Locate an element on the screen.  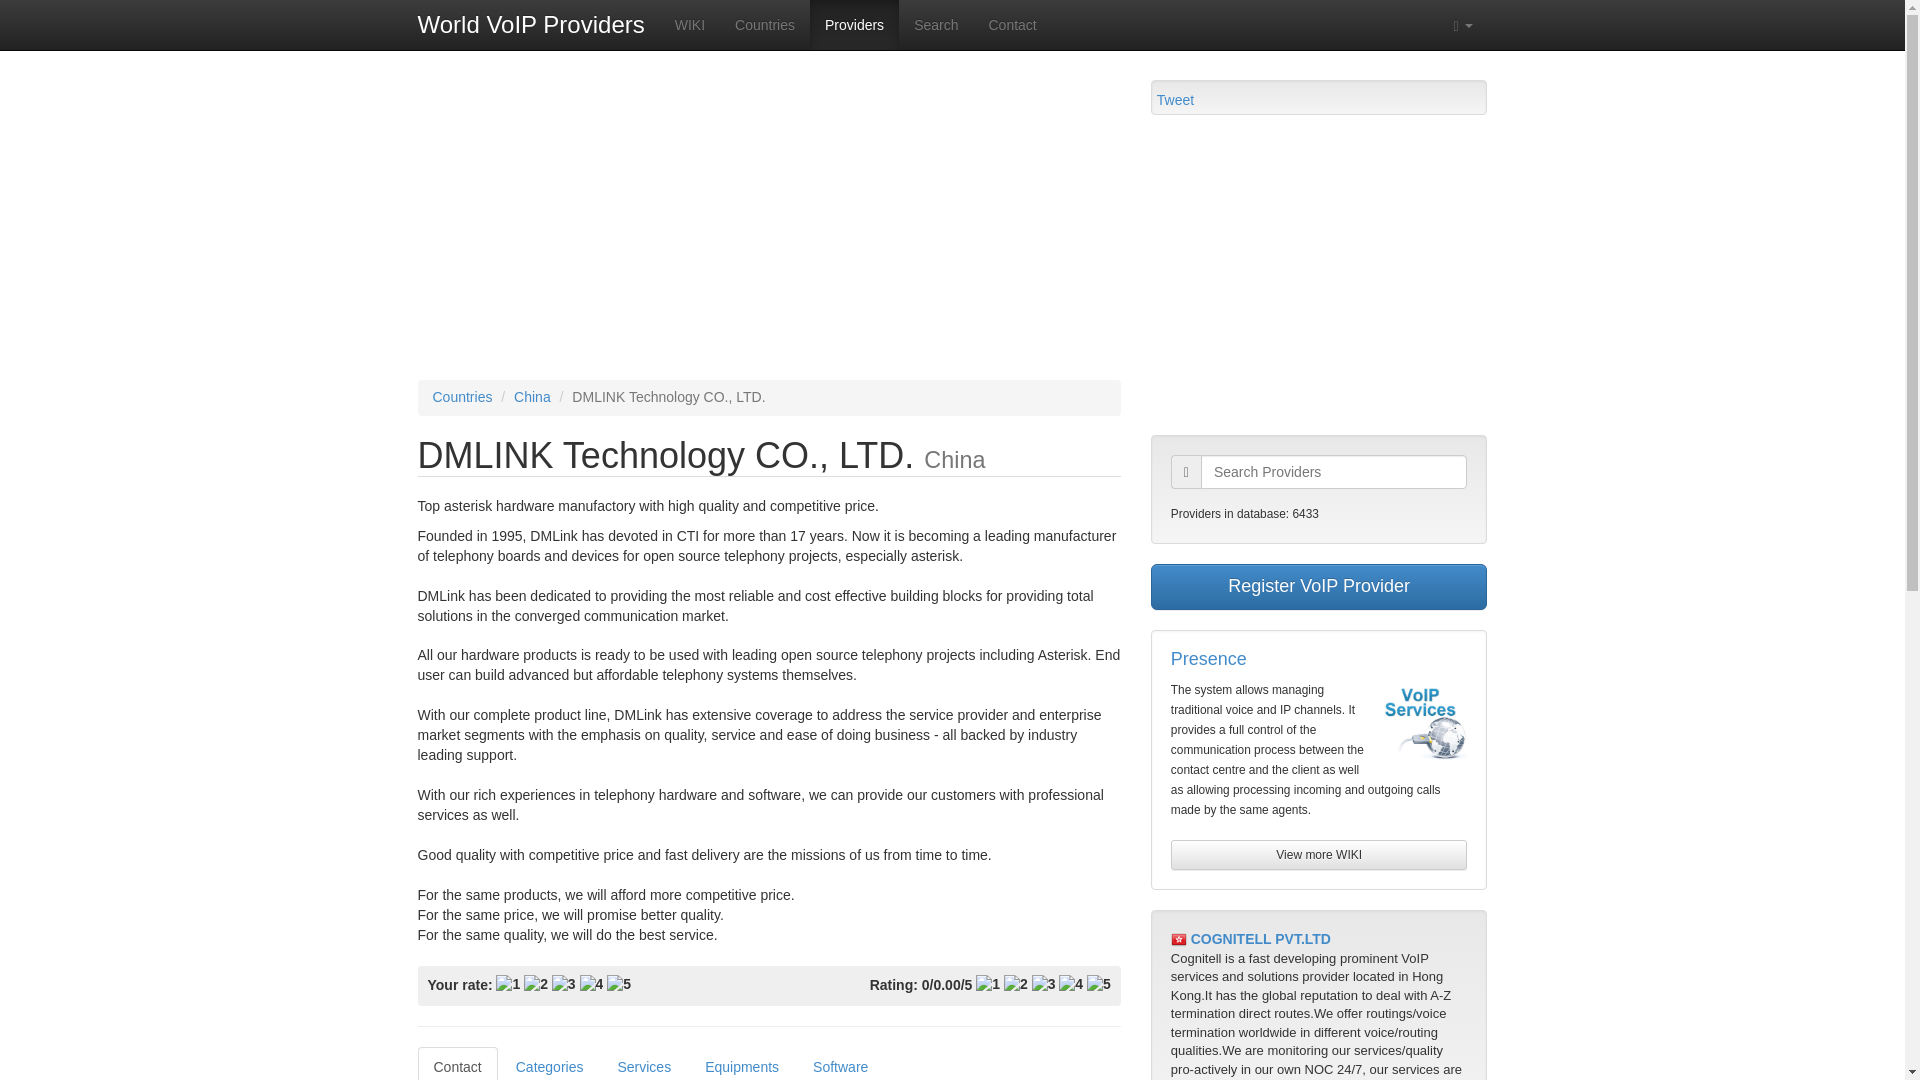
Not rated yet! is located at coordinates (988, 984).